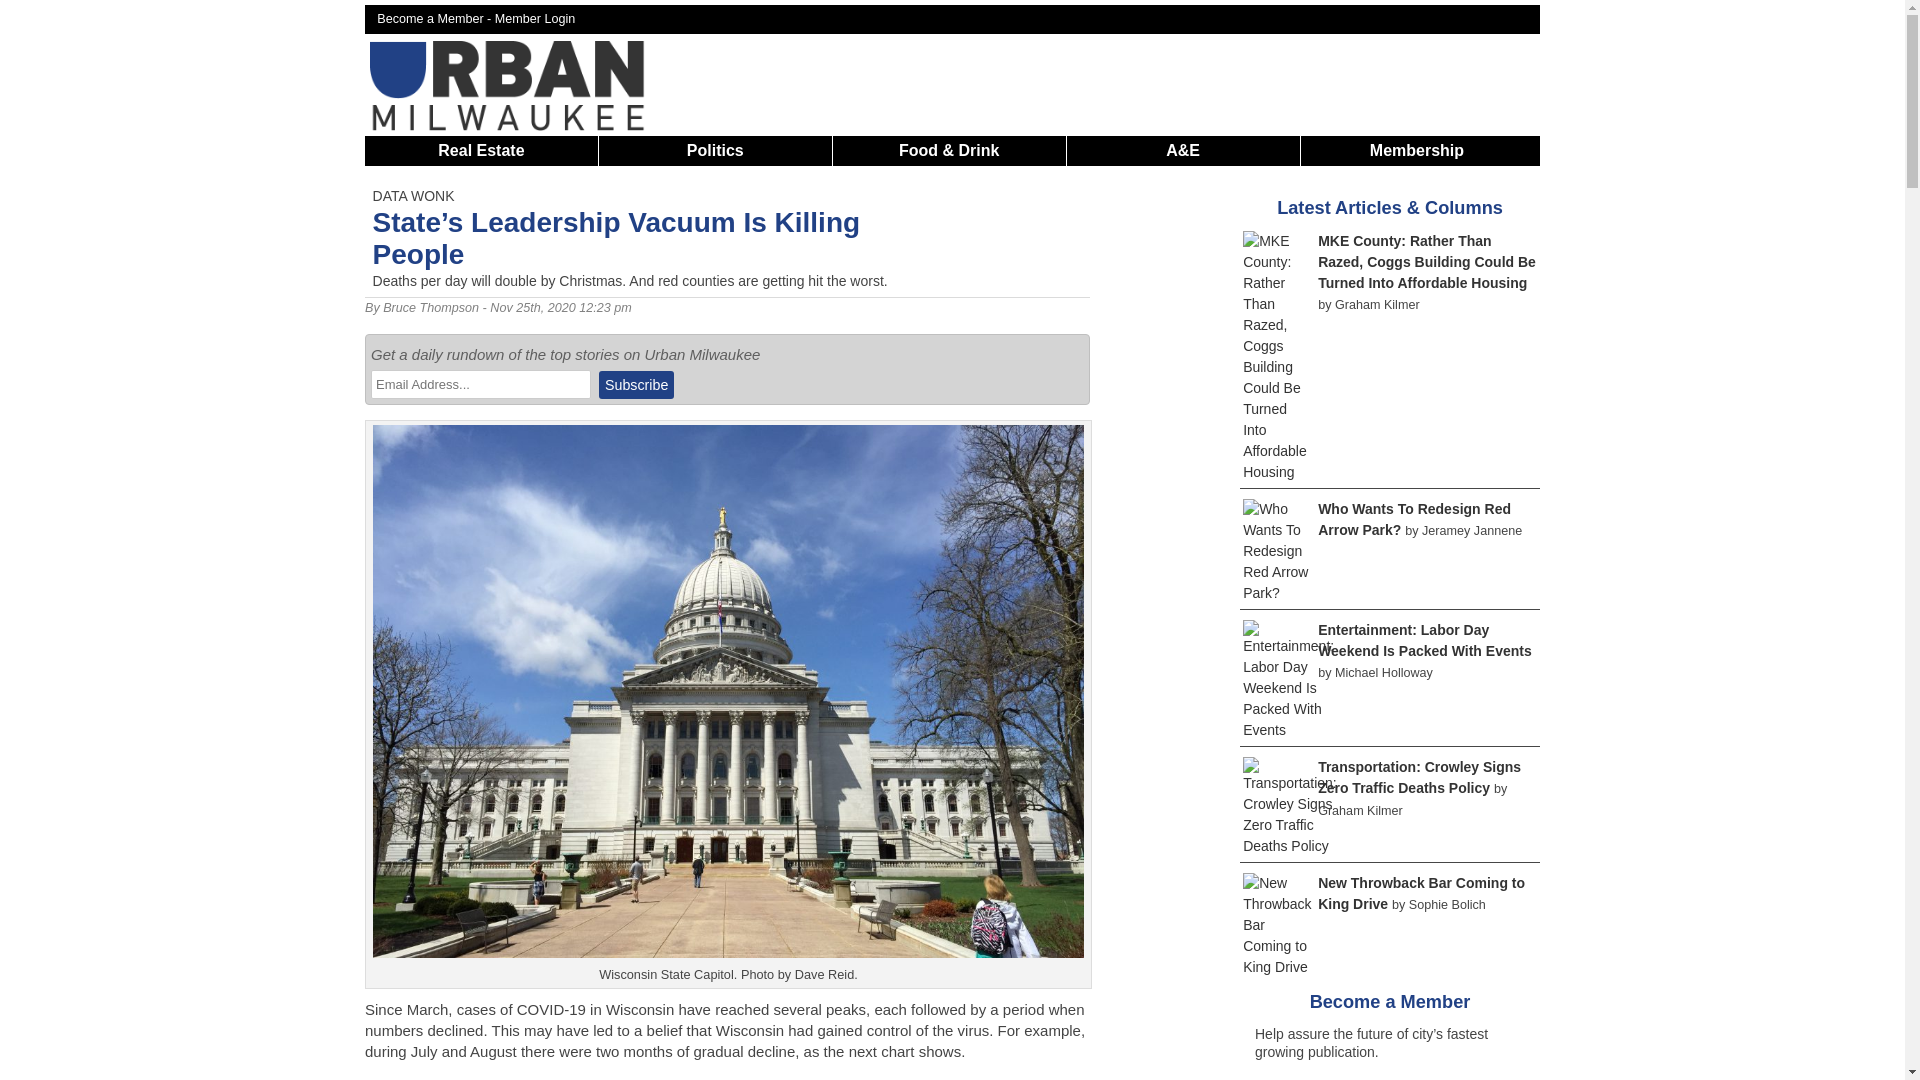 This screenshot has height=1080, width=1920. I want to click on Subscribe, so click(636, 384).